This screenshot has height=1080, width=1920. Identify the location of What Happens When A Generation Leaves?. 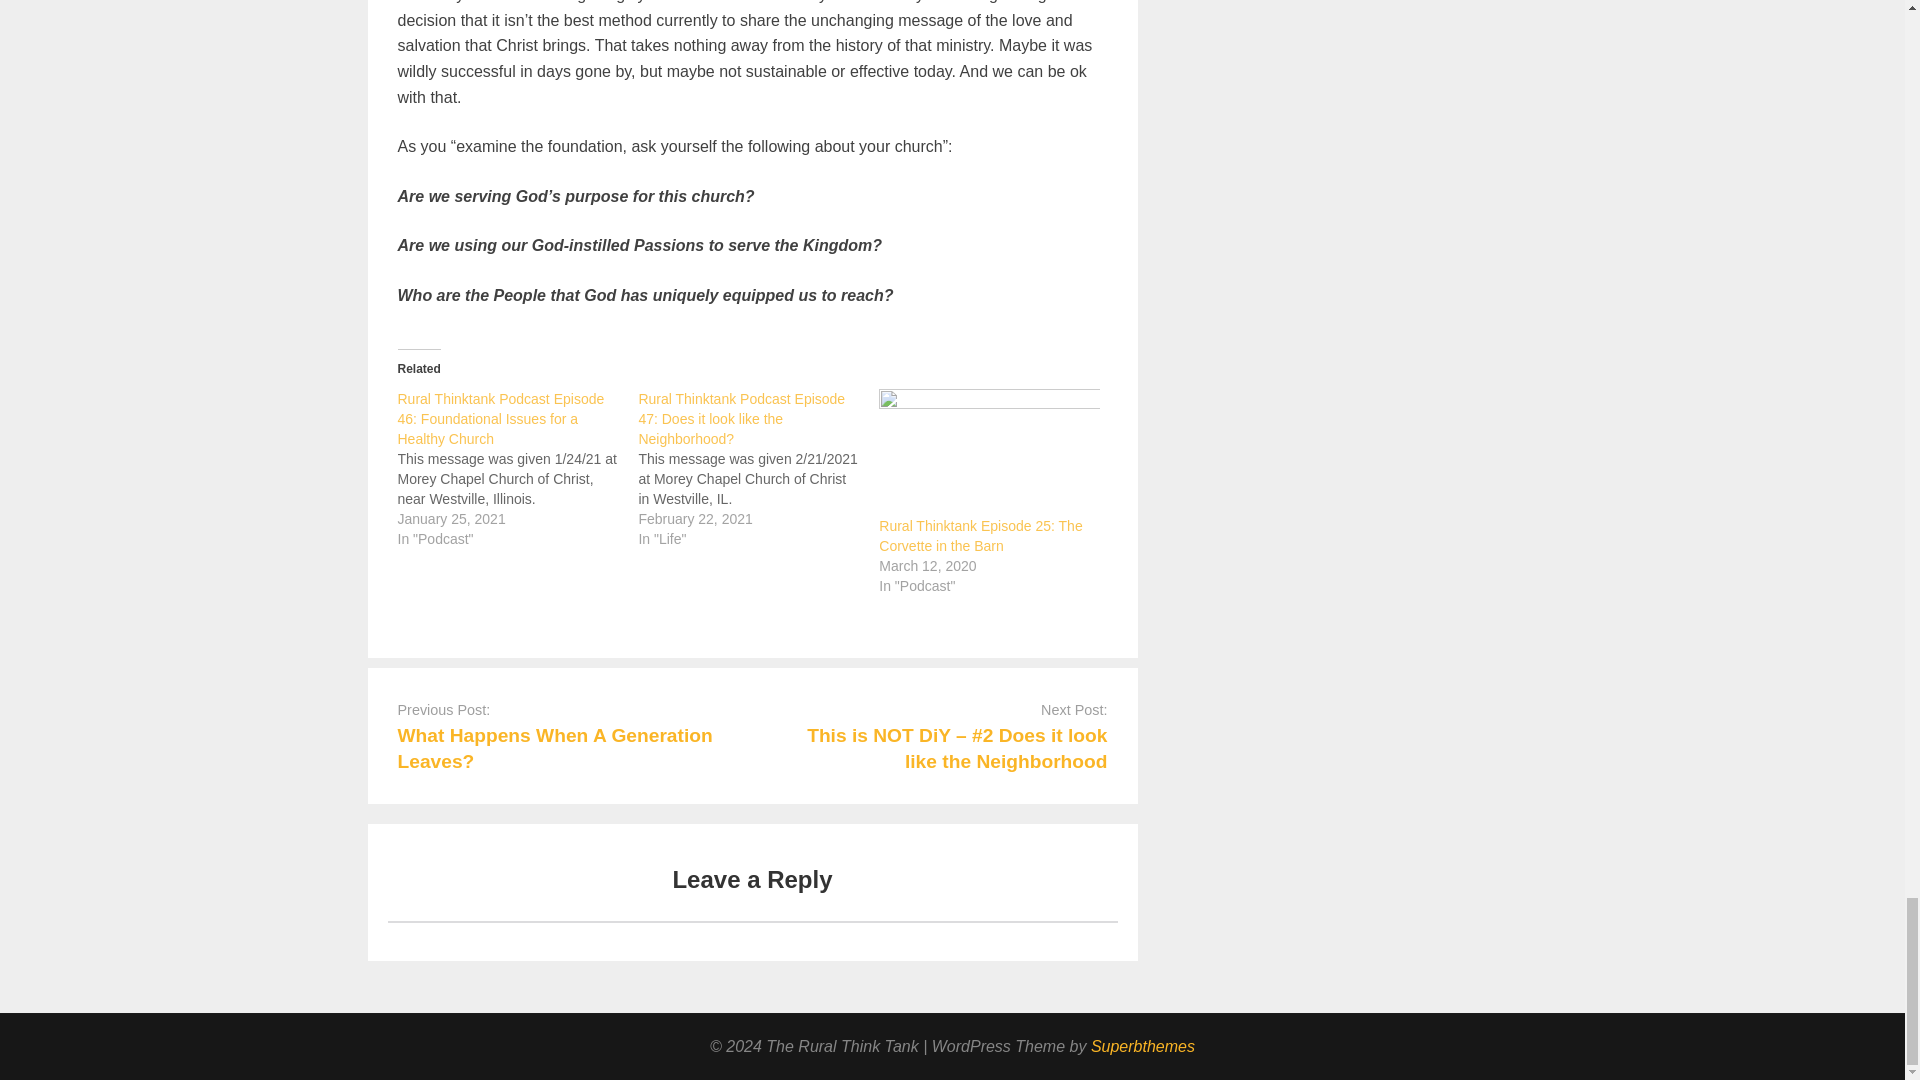
(554, 748).